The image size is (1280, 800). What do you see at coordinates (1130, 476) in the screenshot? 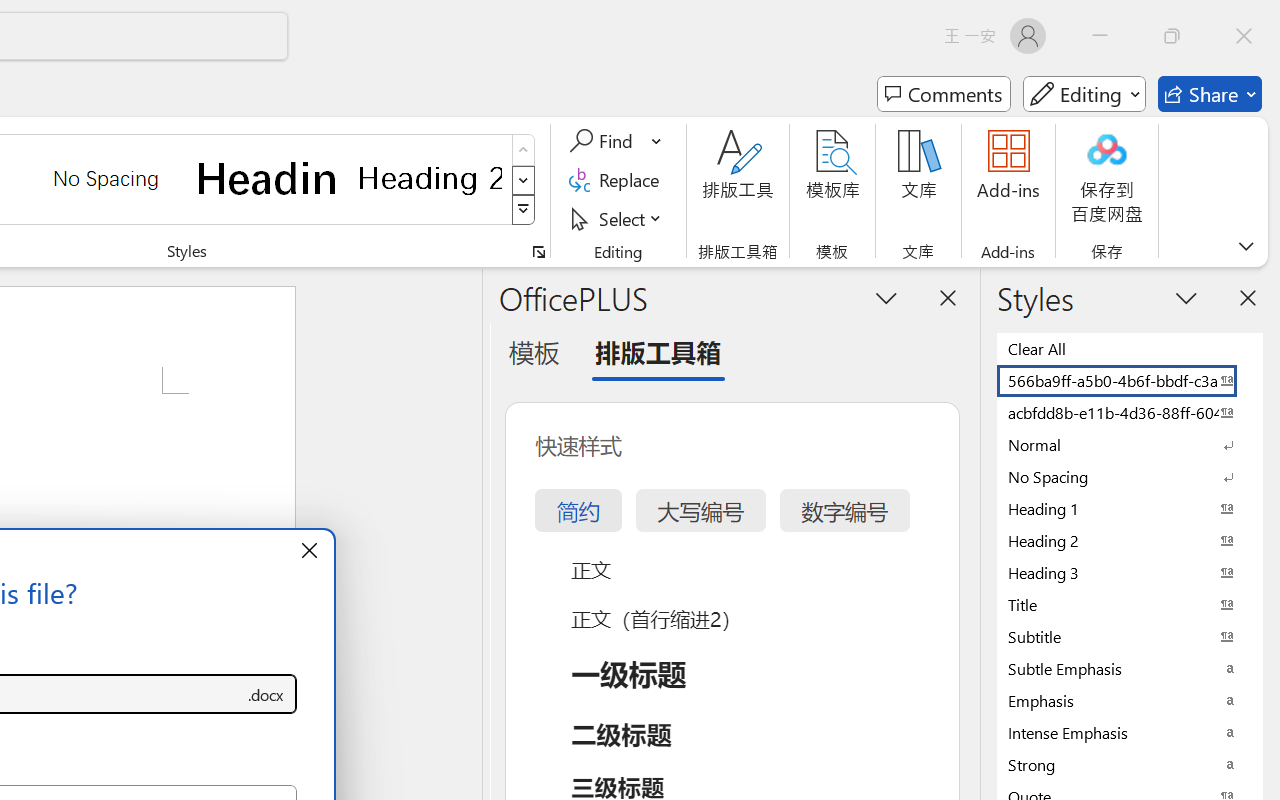
I see `No Spacing` at bounding box center [1130, 476].